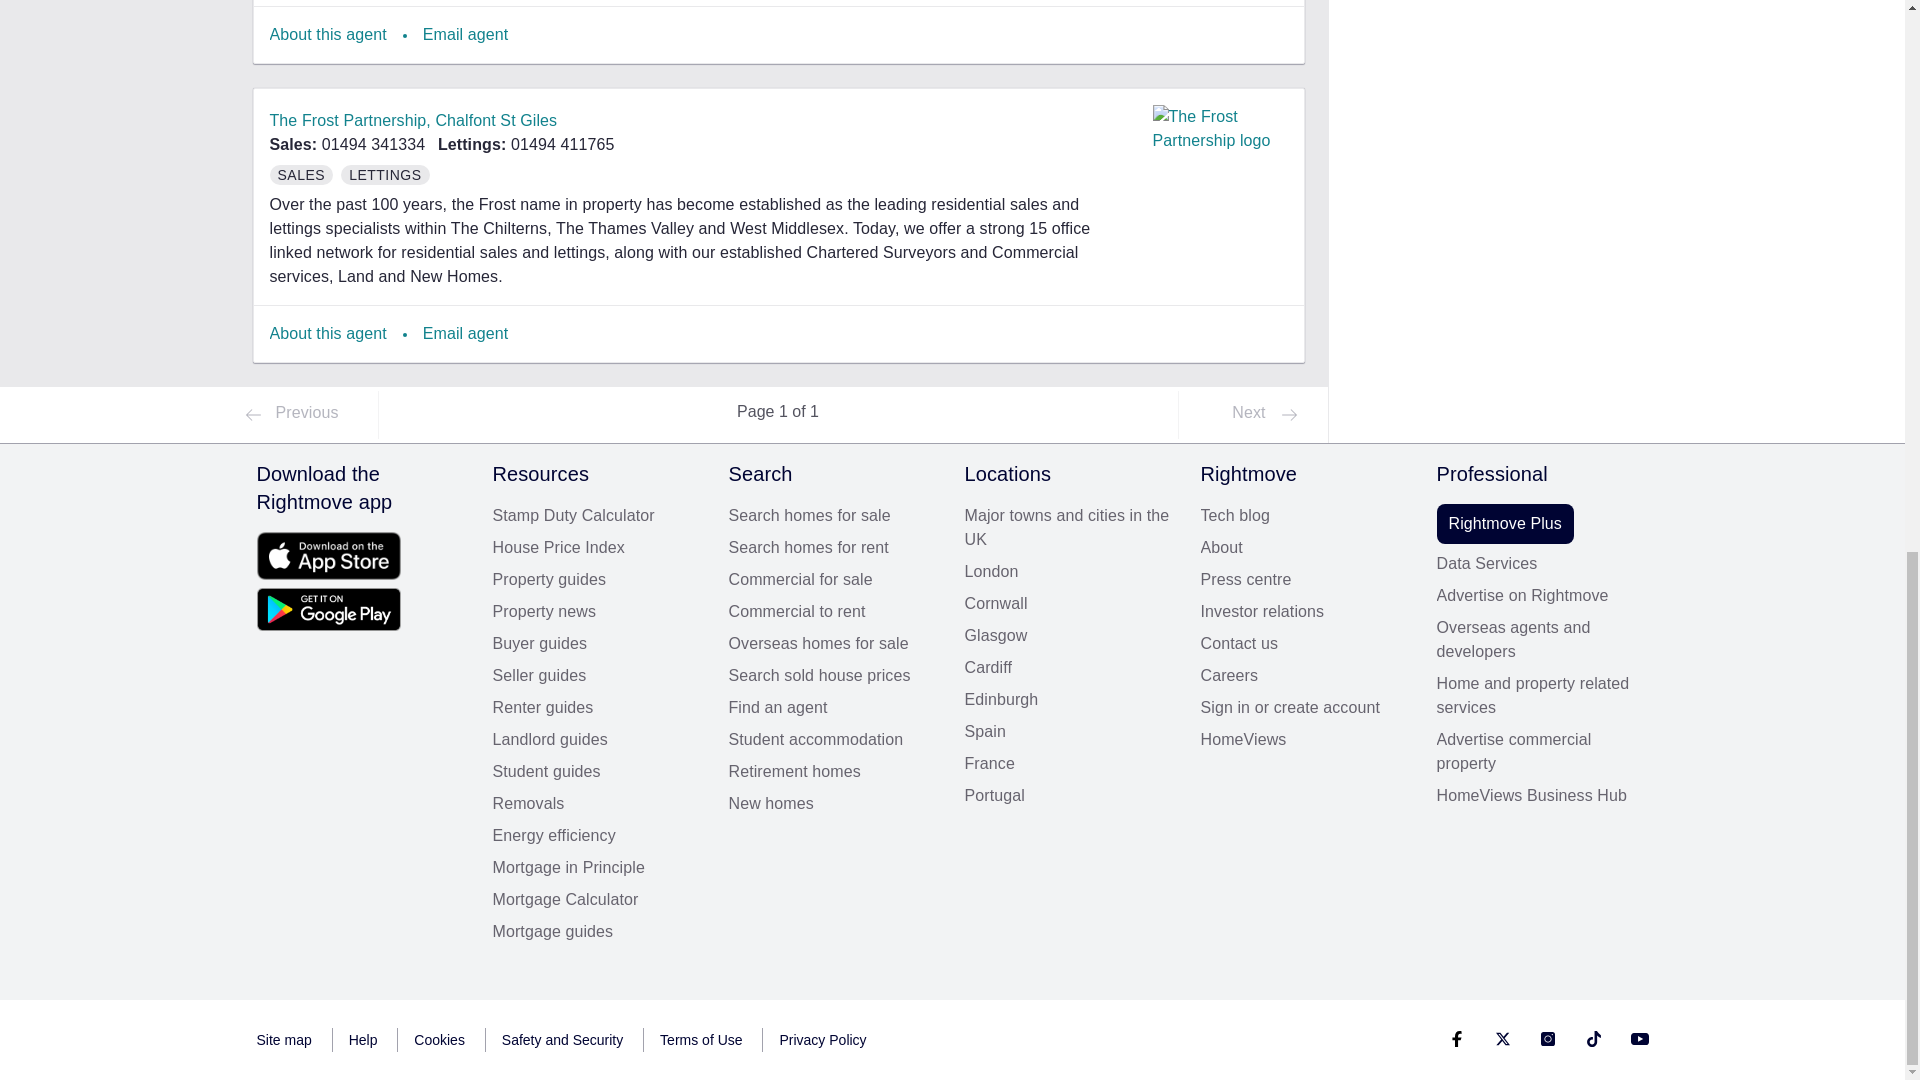 The height and width of the screenshot is (1080, 1920). Describe the element at coordinates (598, 932) in the screenshot. I see `Mortgage guides` at that location.